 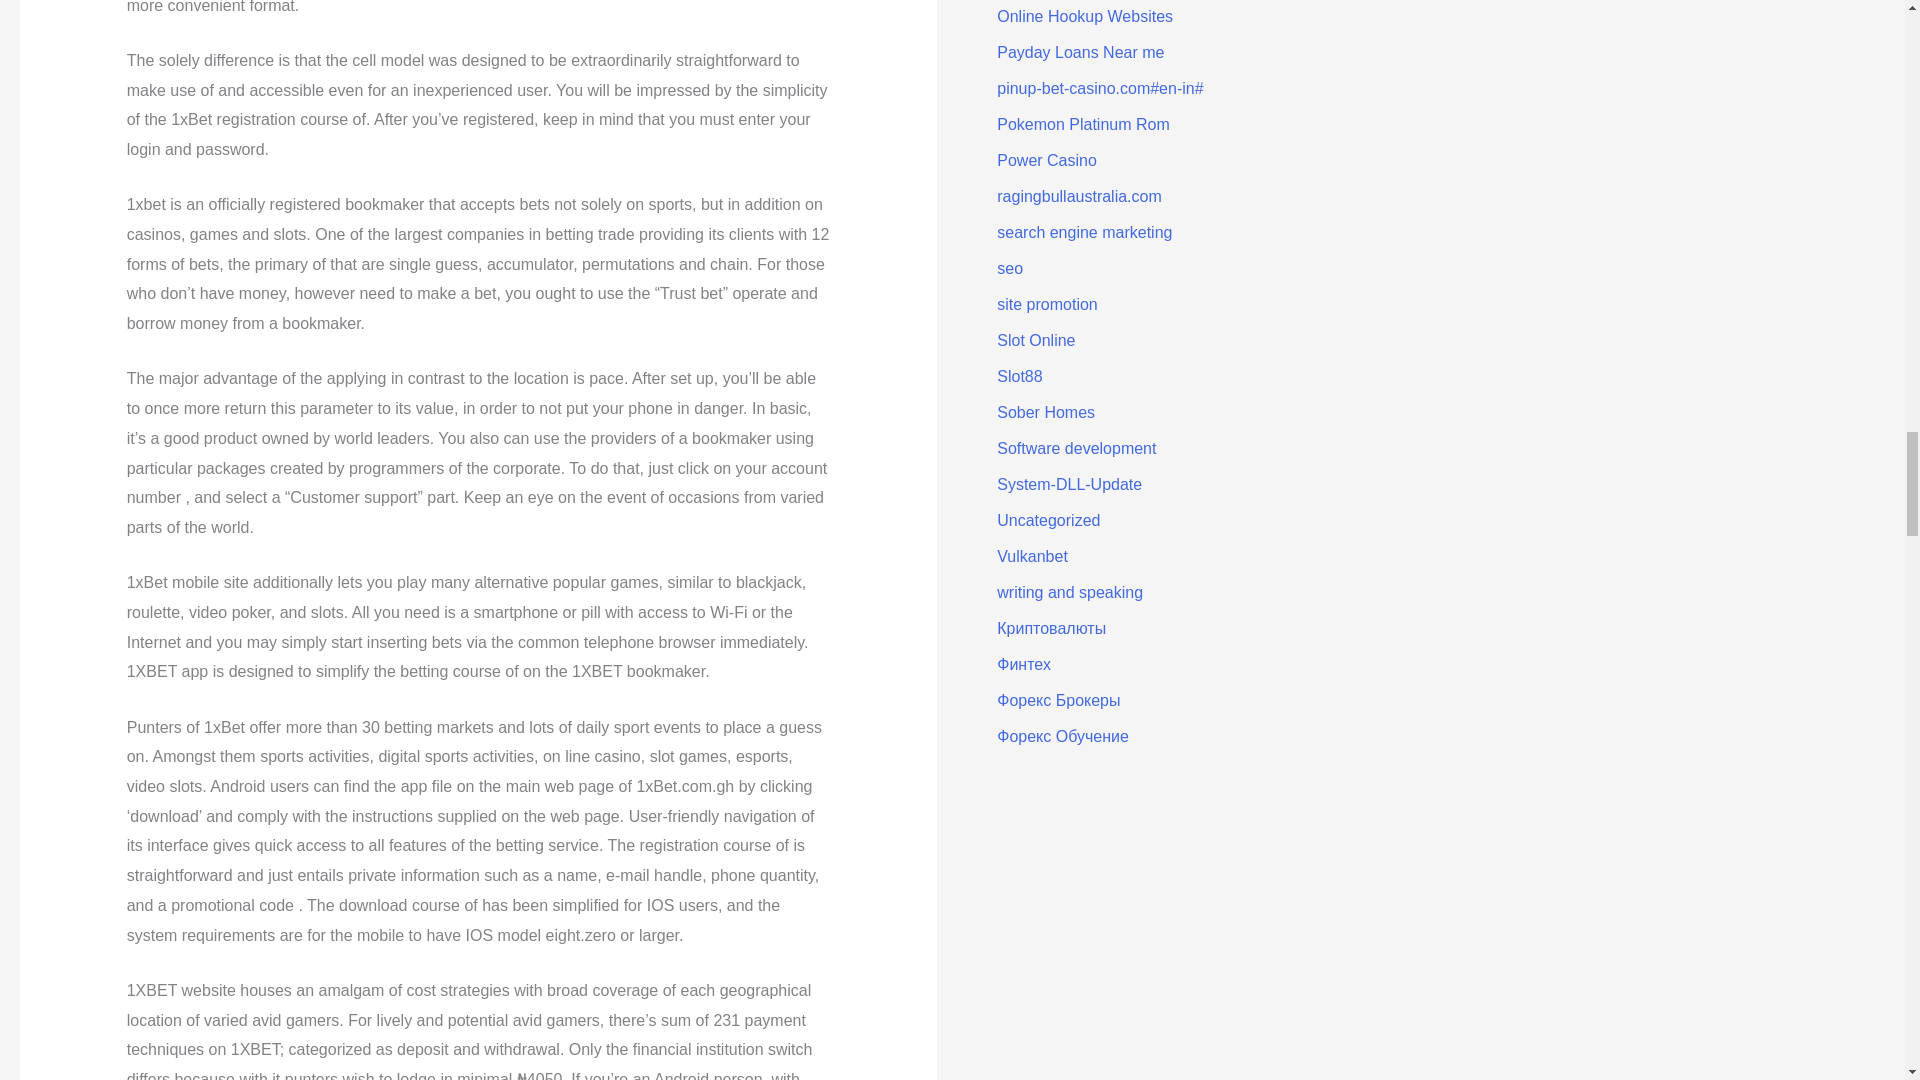 I want to click on search engine marketing, so click(x=1084, y=232).